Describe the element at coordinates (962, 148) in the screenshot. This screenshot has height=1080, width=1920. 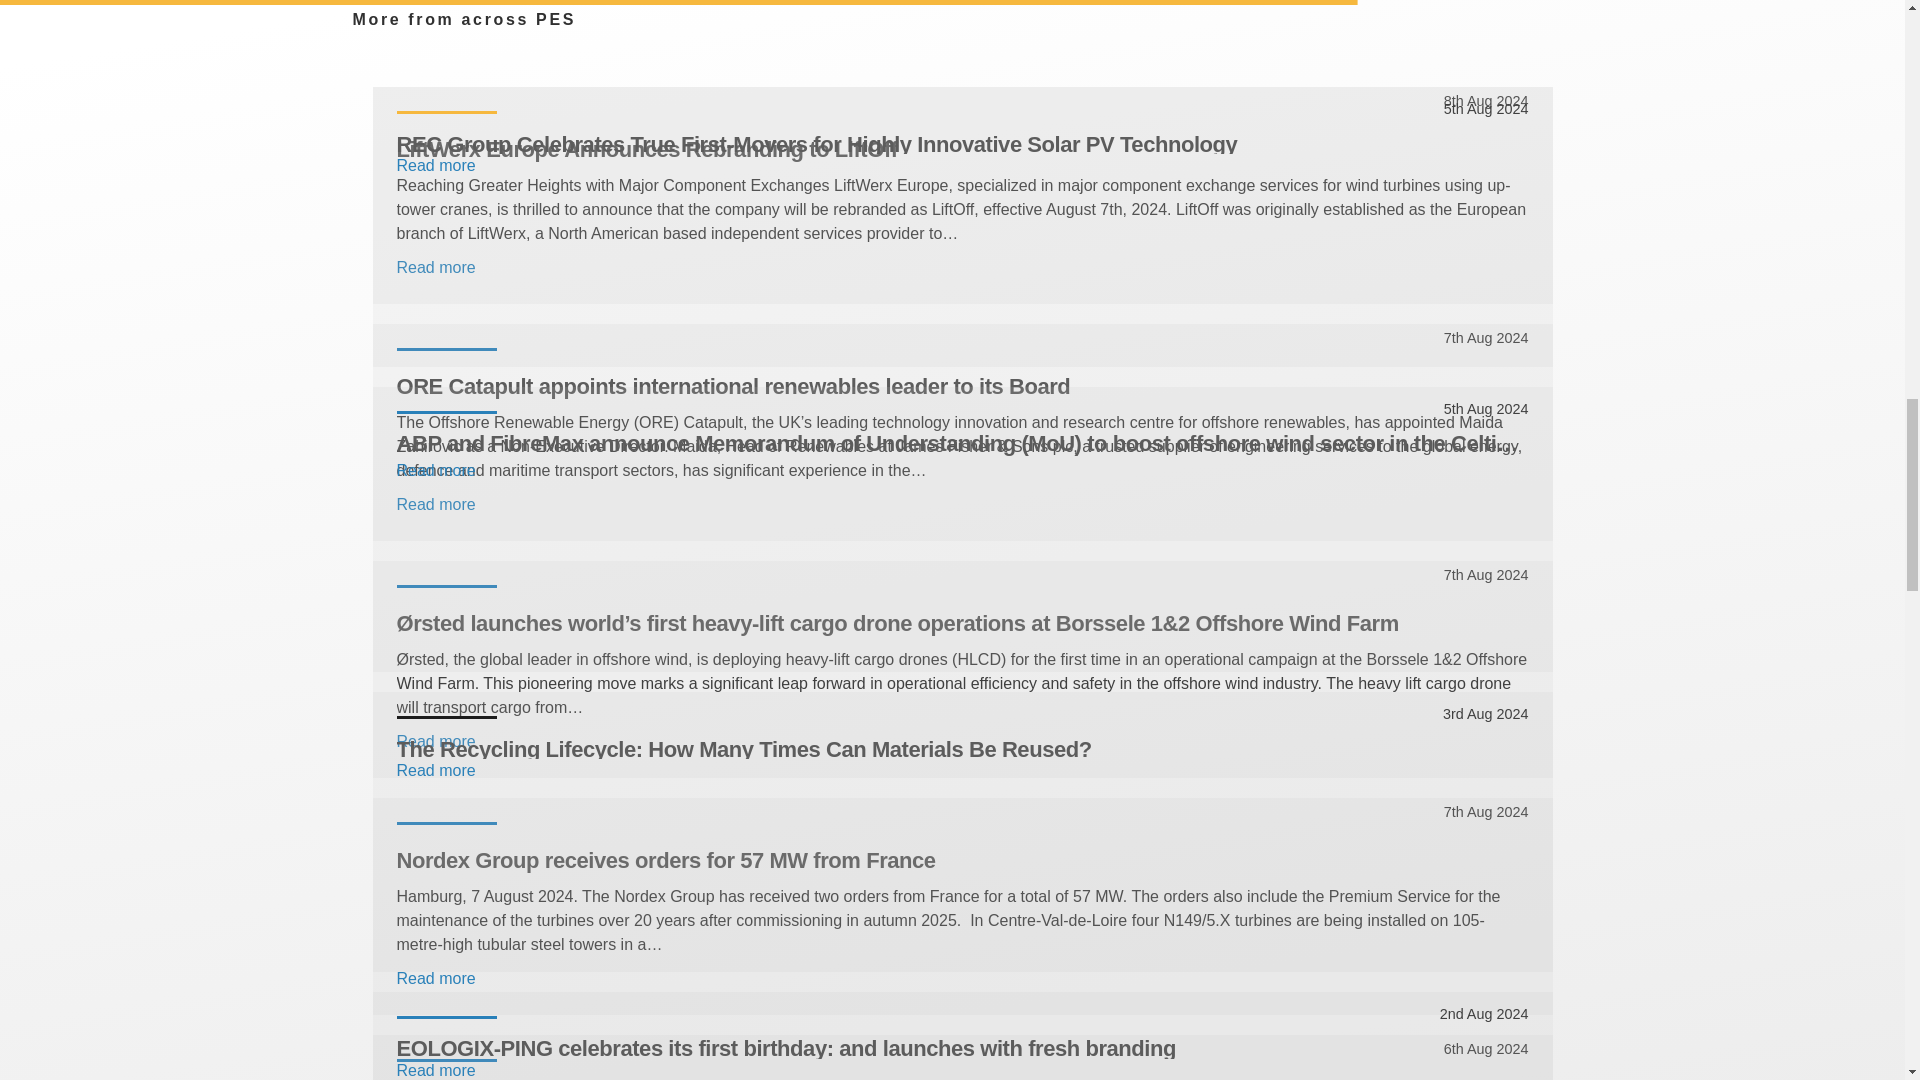
I see `LiftWerx Europe Announces Rebranding to LiftOff` at that location.